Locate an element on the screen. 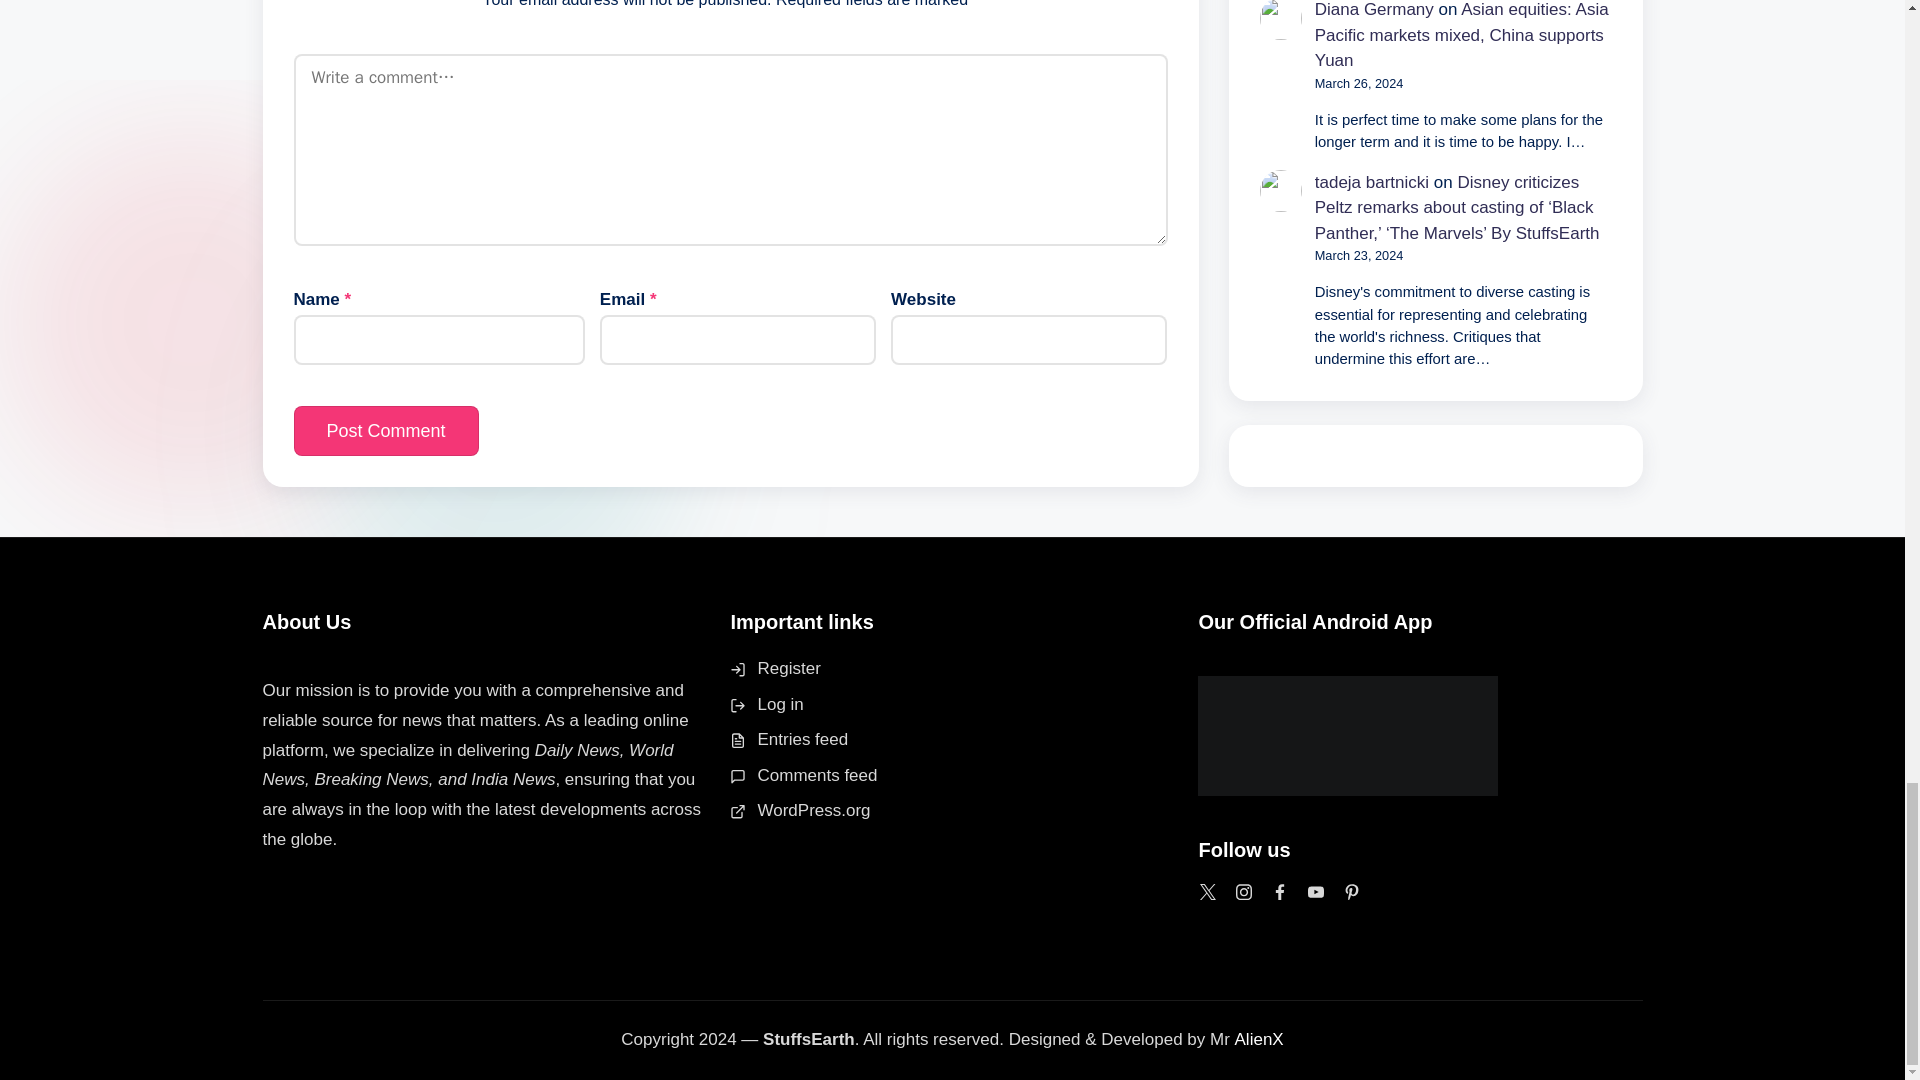 The width and height of the screenshot is (1920, 1080). Twitter is located at coordinates (1208, 892).